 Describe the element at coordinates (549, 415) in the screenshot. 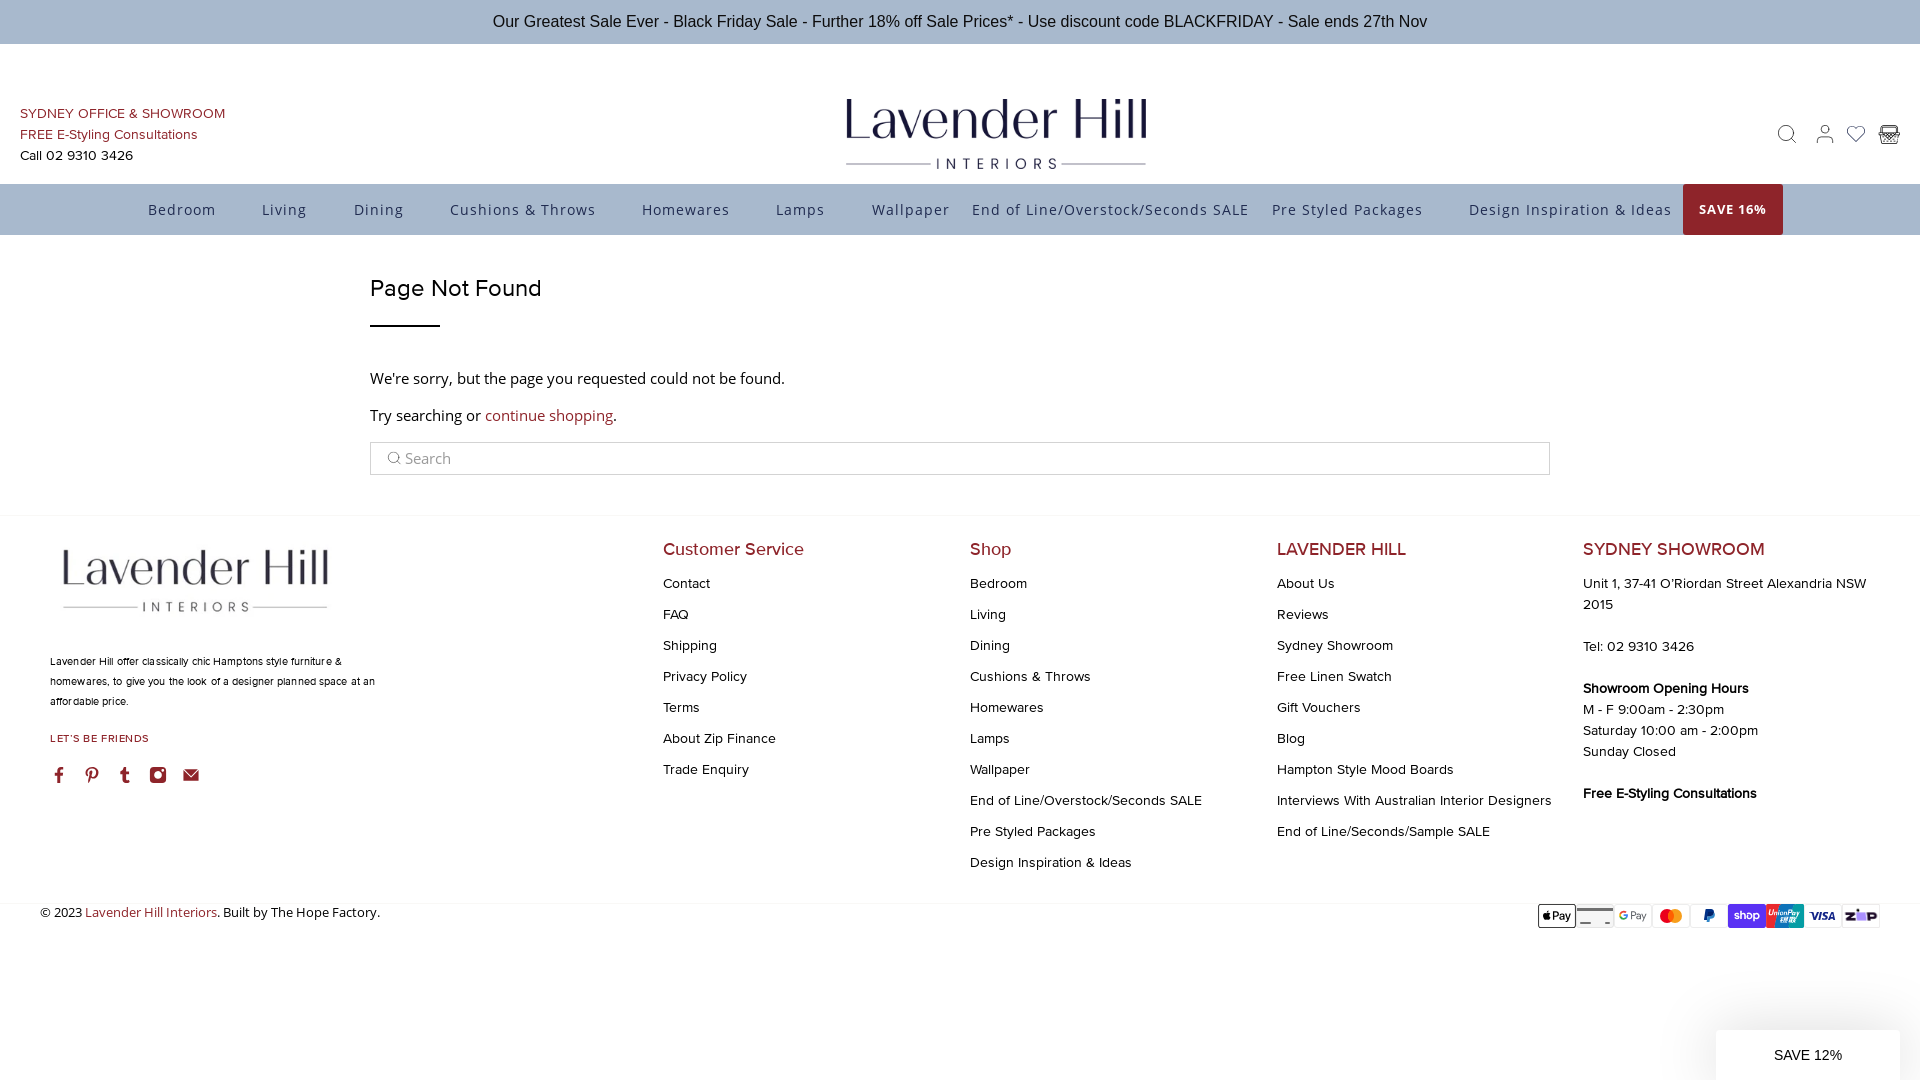

I see `continue shopping` at that location.